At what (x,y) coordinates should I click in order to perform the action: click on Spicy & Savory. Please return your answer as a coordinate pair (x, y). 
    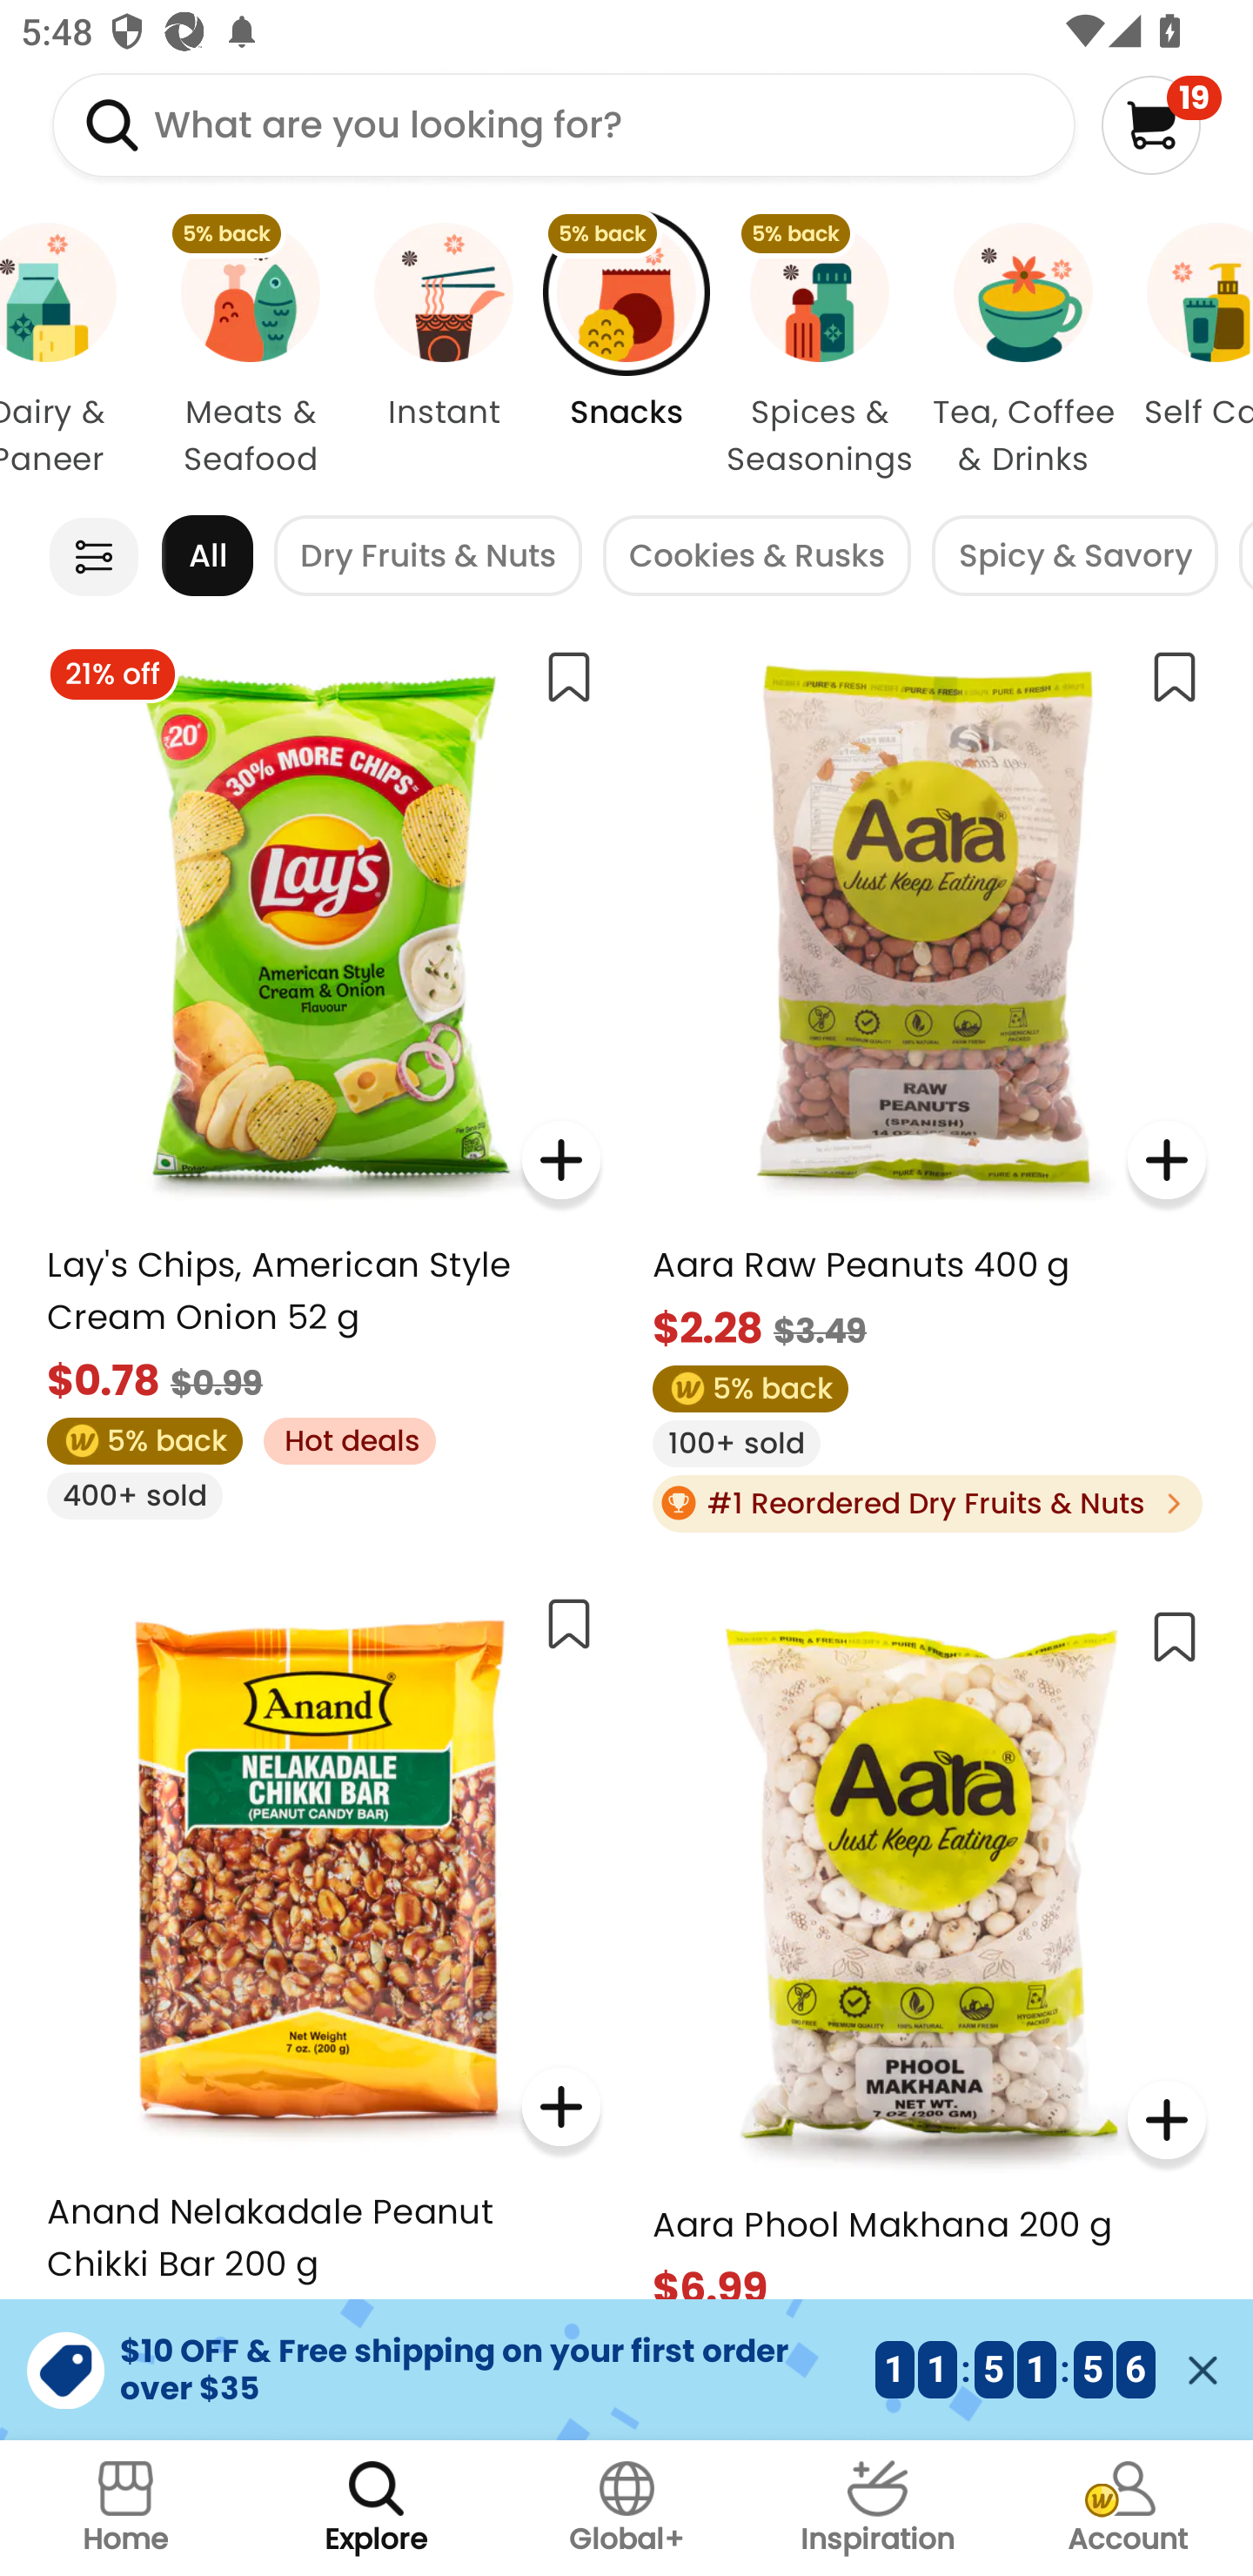
    Looking at the image, I should click on (1075, 555).